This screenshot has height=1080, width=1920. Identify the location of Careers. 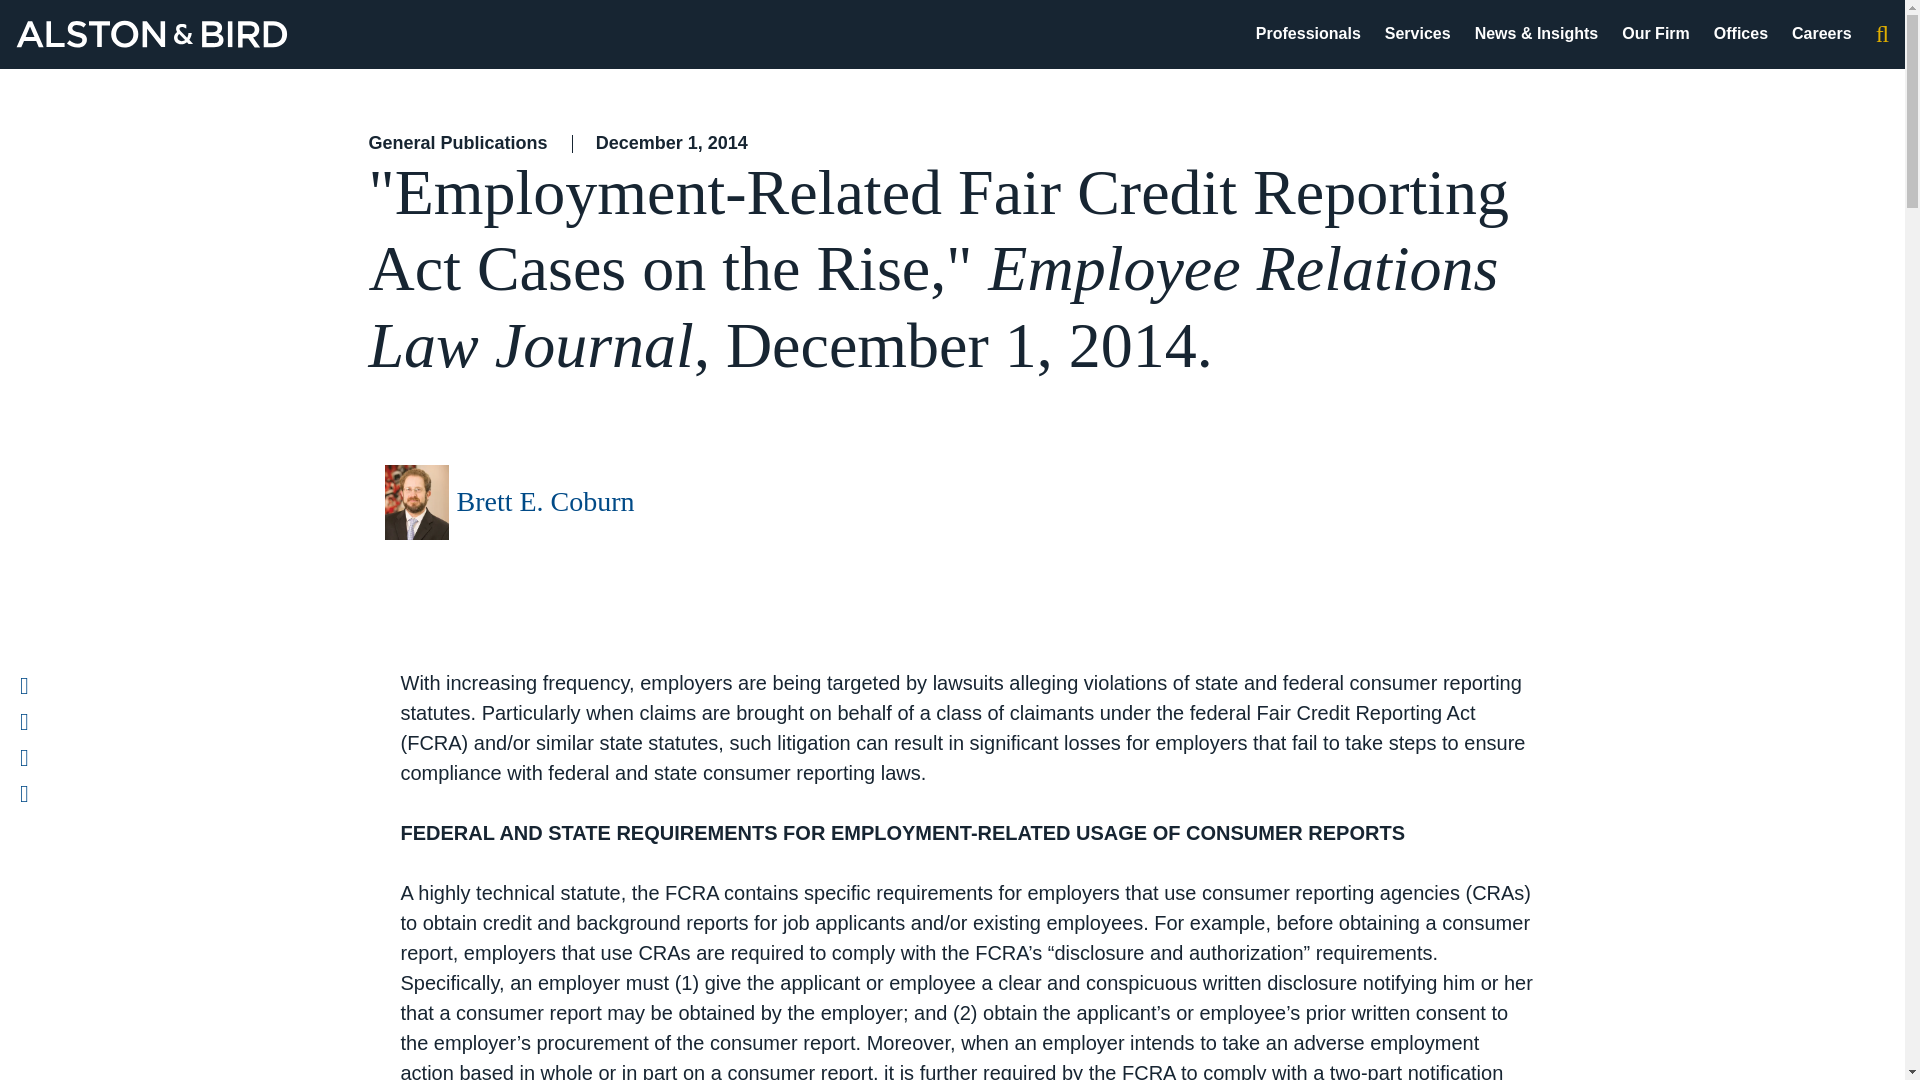
(1822, 33).